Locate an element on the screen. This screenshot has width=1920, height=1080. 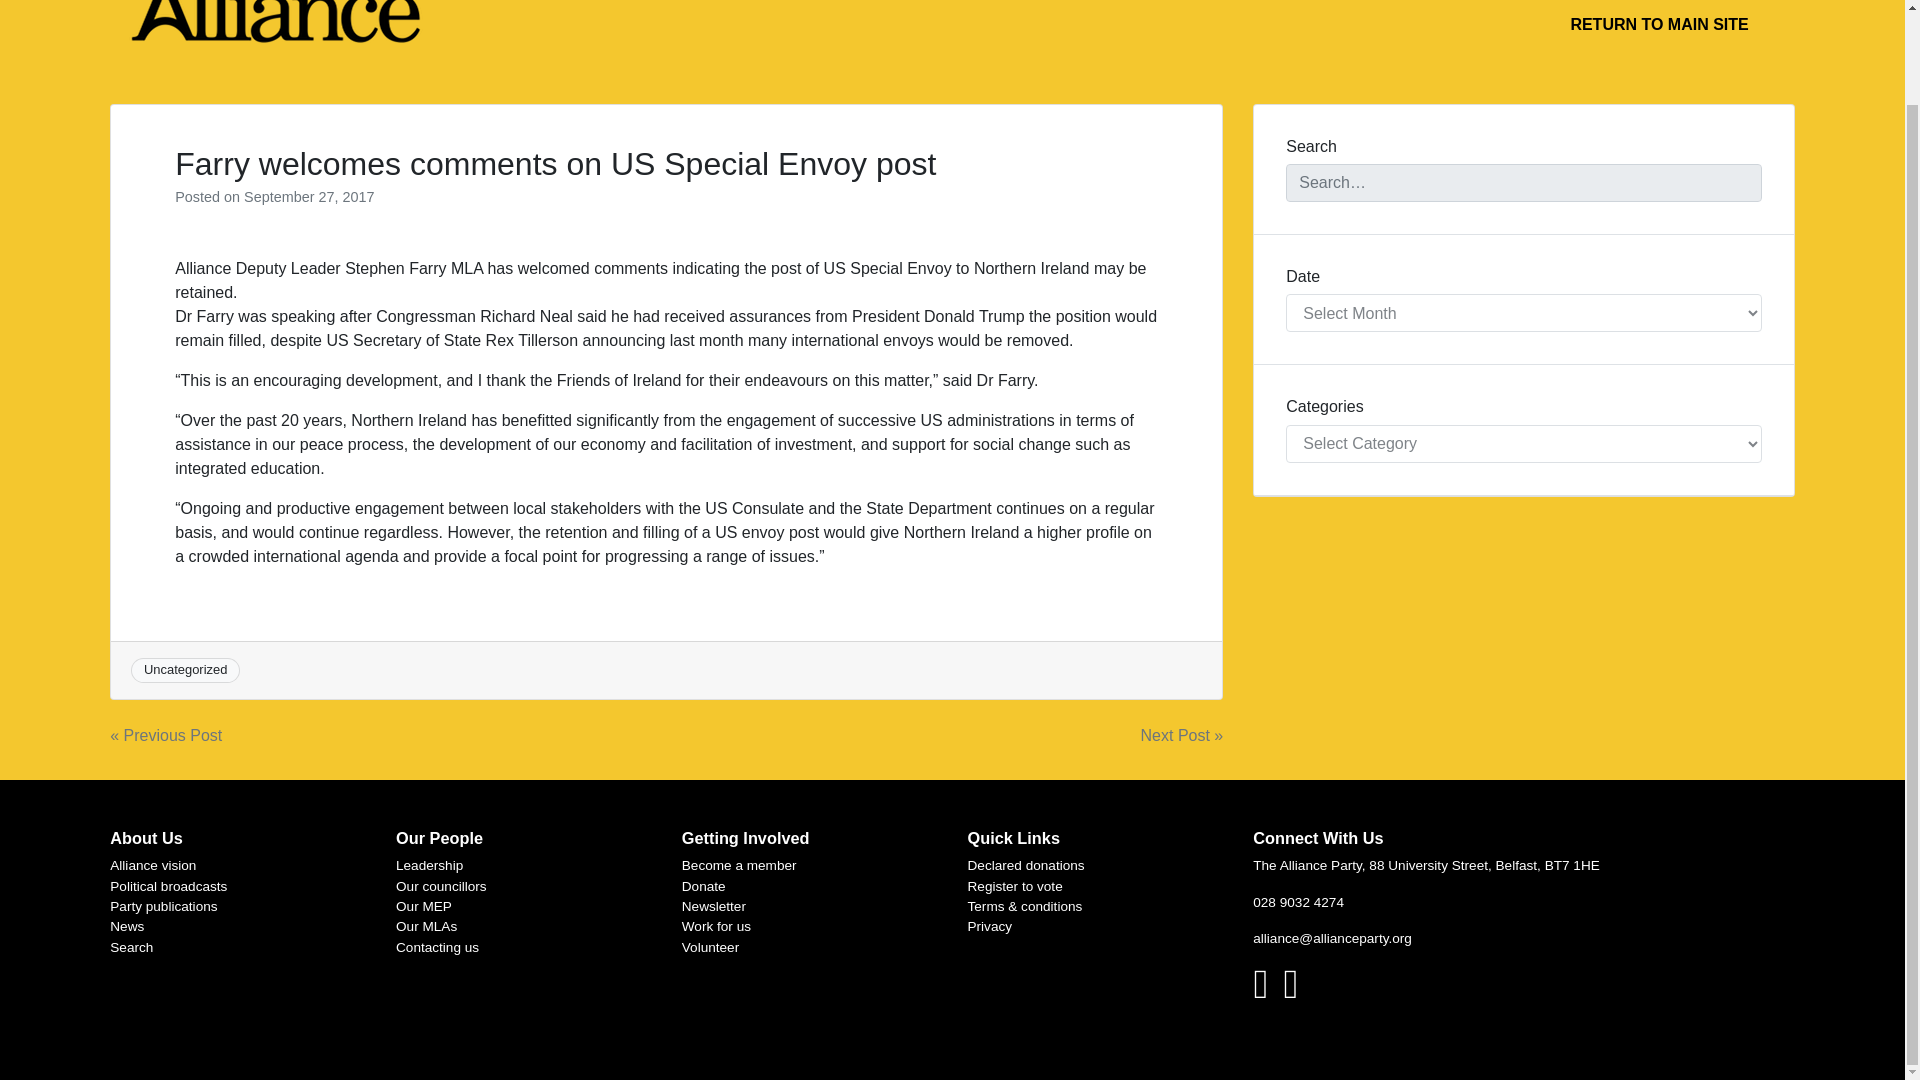
Party publications is located at coordinates (162, 906).